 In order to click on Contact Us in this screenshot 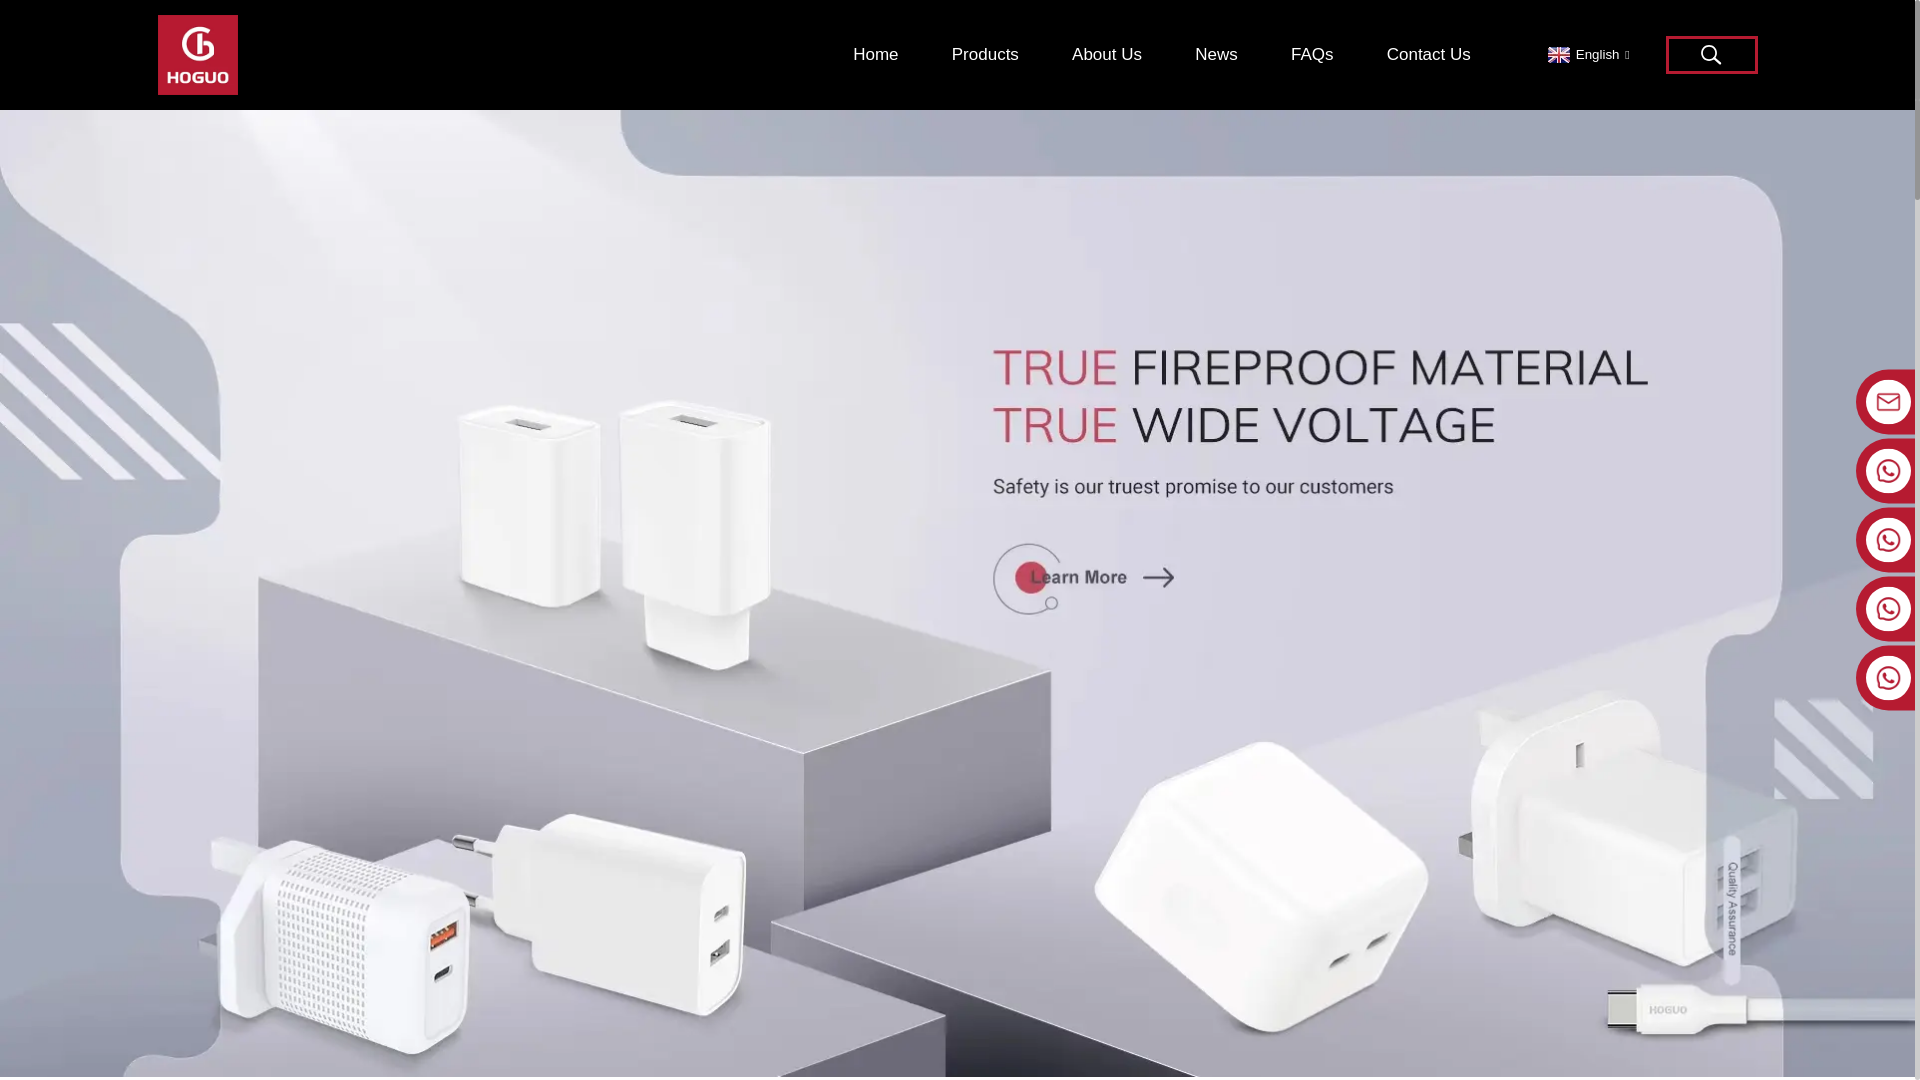, I will do `click(1428, 54)`.